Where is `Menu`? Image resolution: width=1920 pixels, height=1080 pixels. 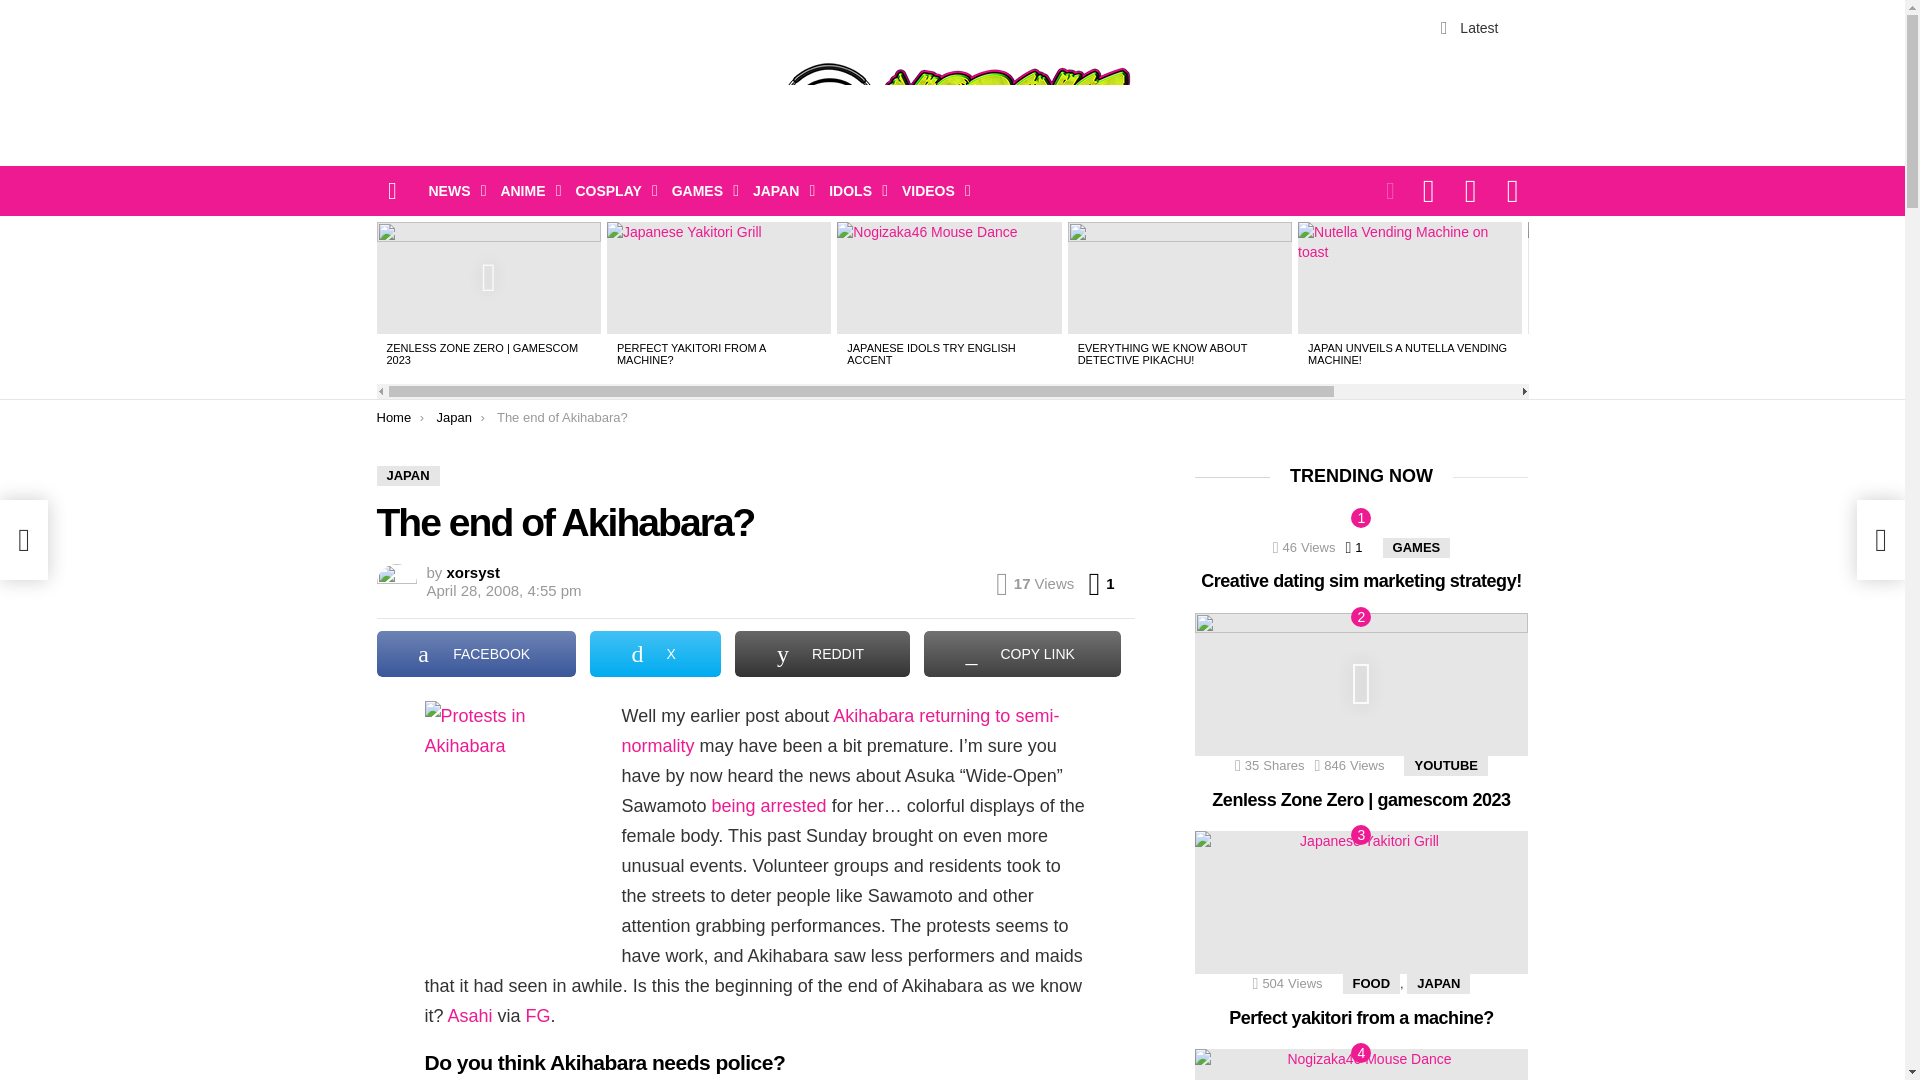 Menu is located at coordinates (392, 190).